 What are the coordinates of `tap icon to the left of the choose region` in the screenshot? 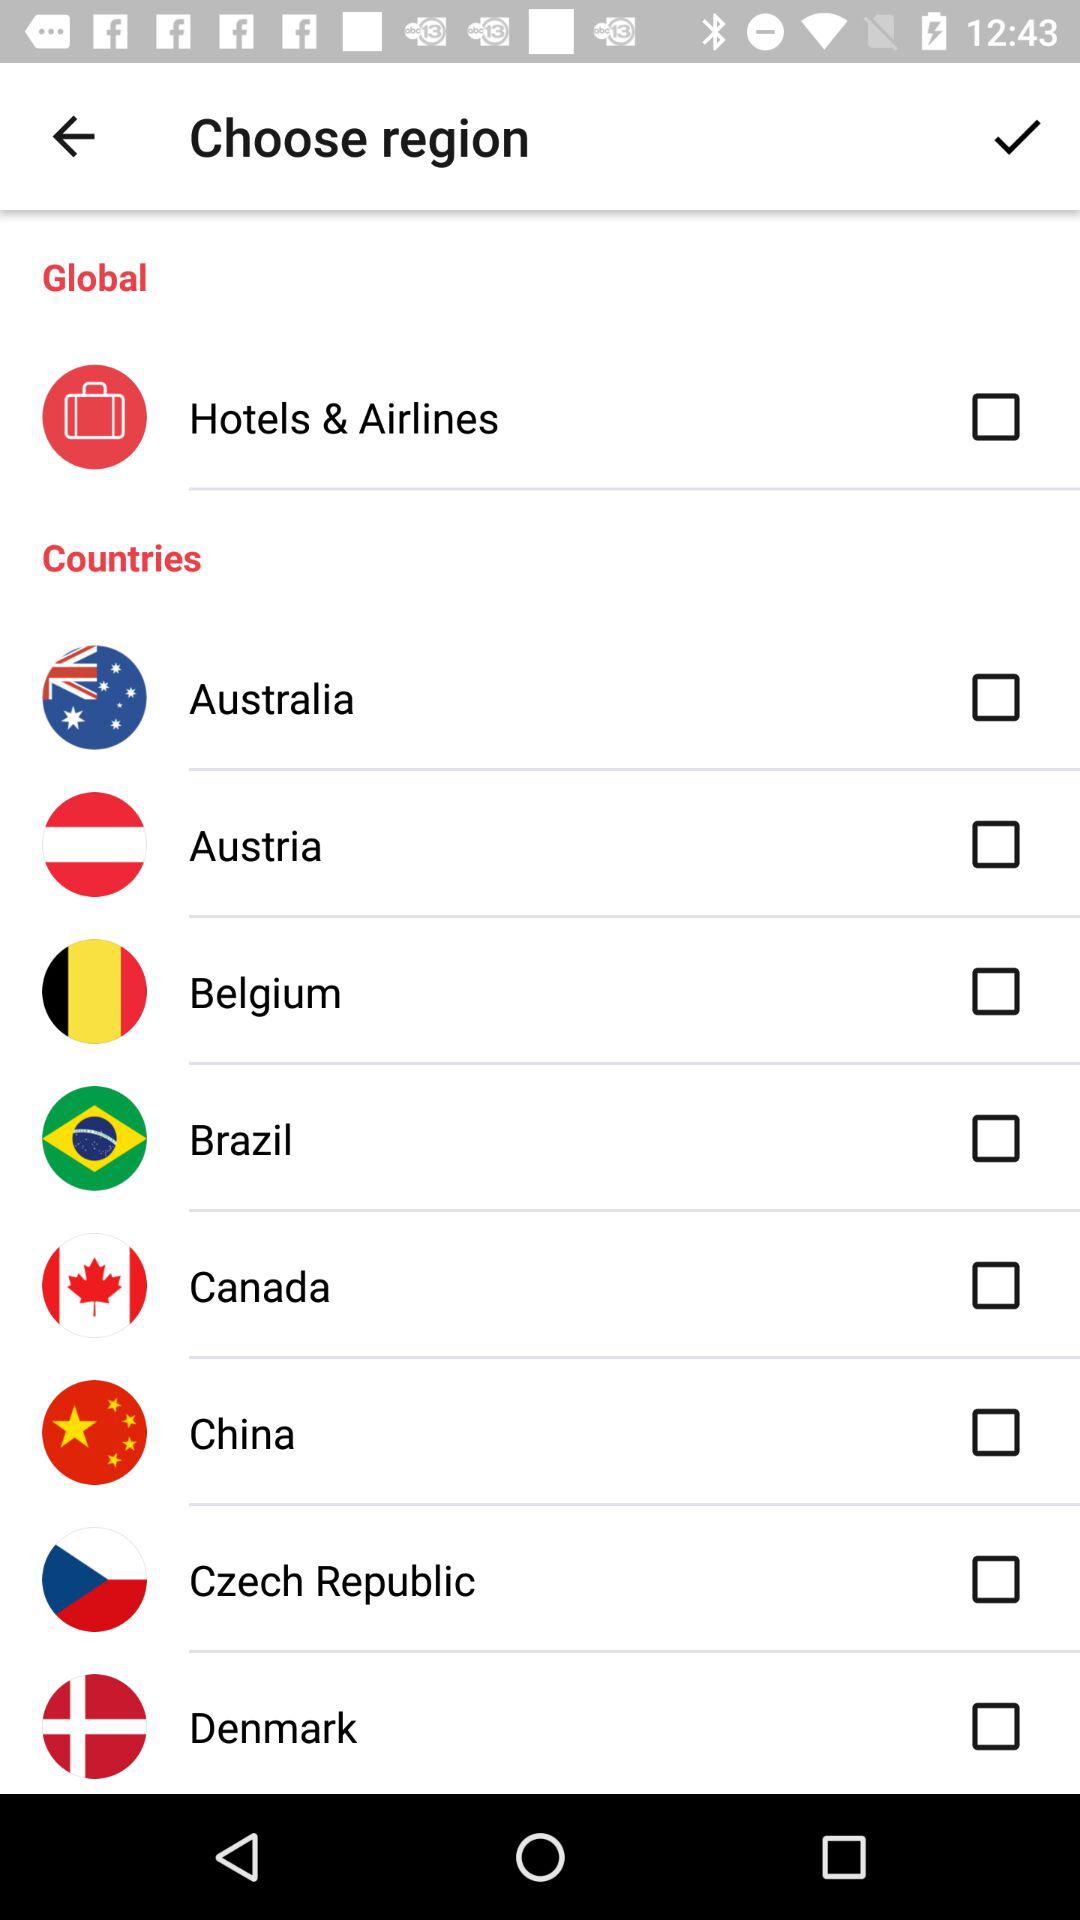 It's located at (73, 136).